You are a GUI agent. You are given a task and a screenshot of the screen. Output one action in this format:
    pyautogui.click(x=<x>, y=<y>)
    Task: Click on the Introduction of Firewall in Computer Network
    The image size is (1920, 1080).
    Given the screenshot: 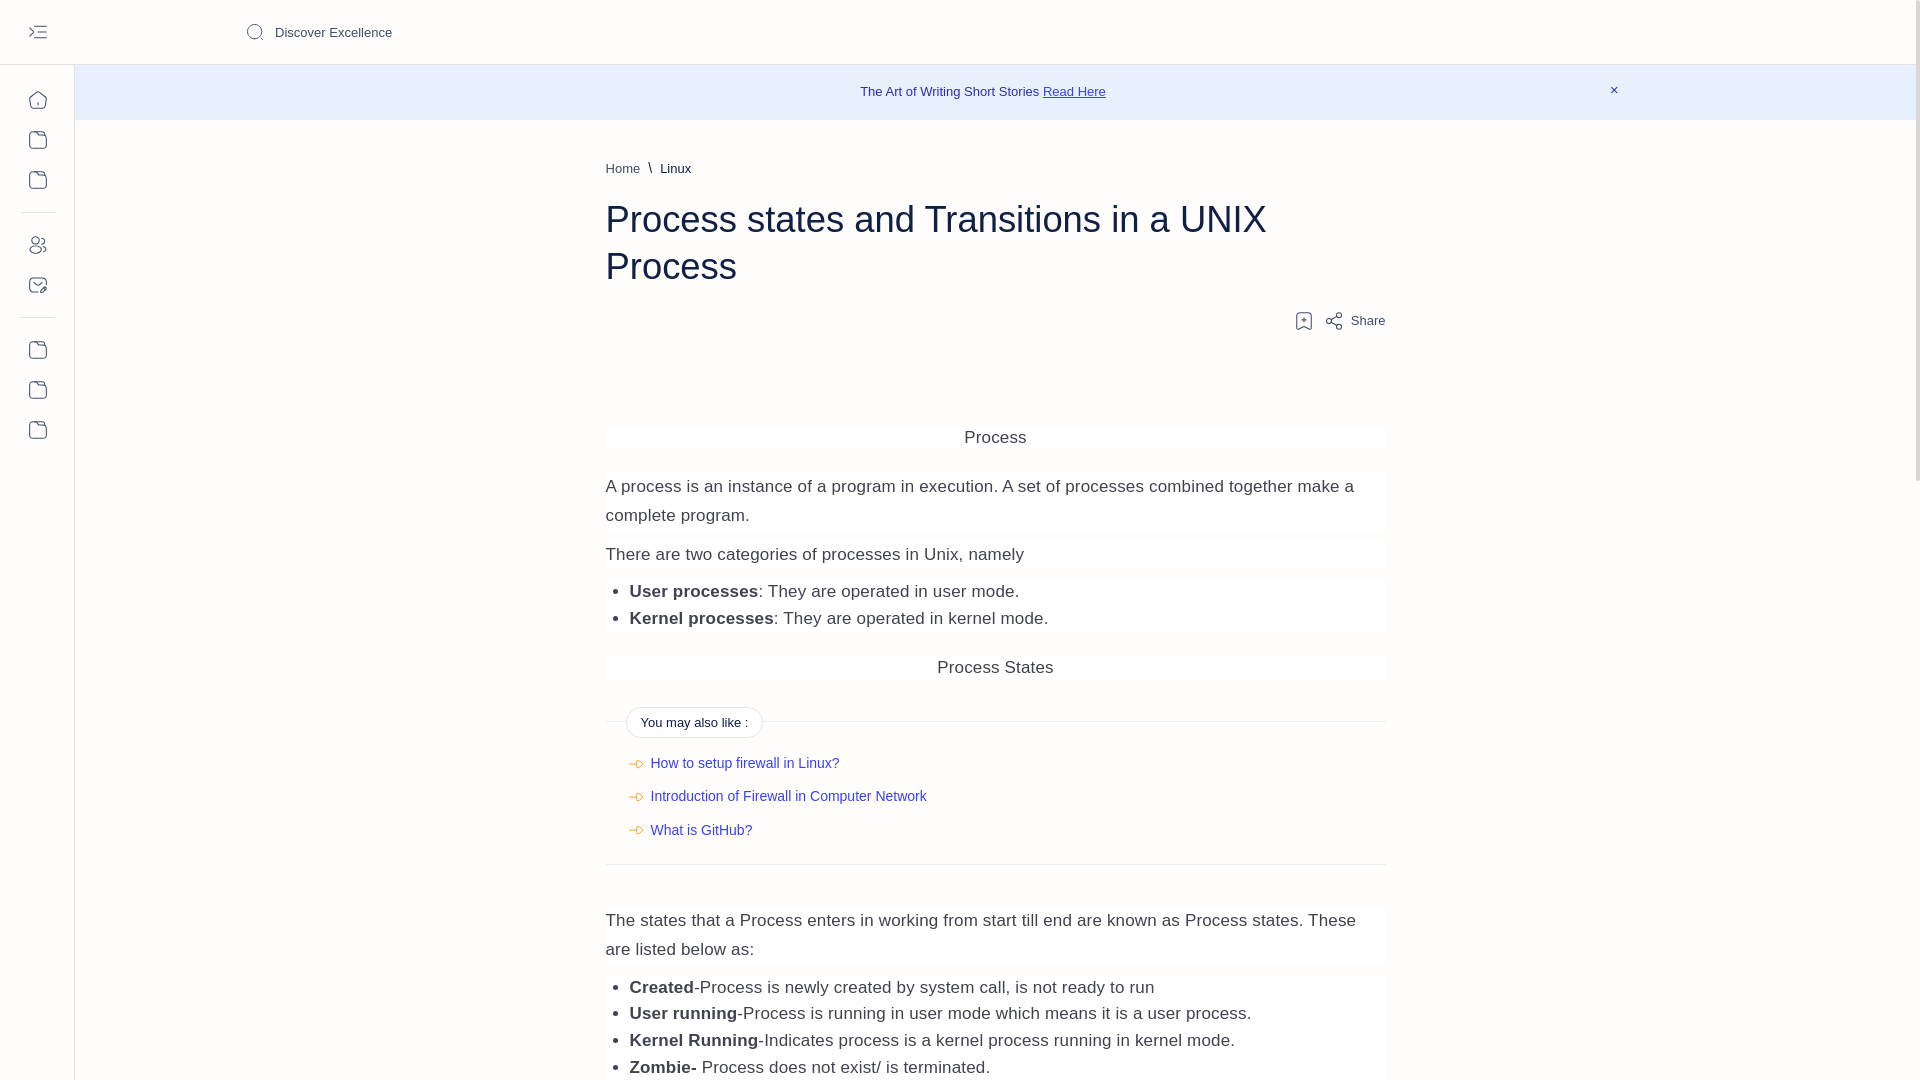 What is the action you would take?
    pyautogui.click(x=788, y=796)
    